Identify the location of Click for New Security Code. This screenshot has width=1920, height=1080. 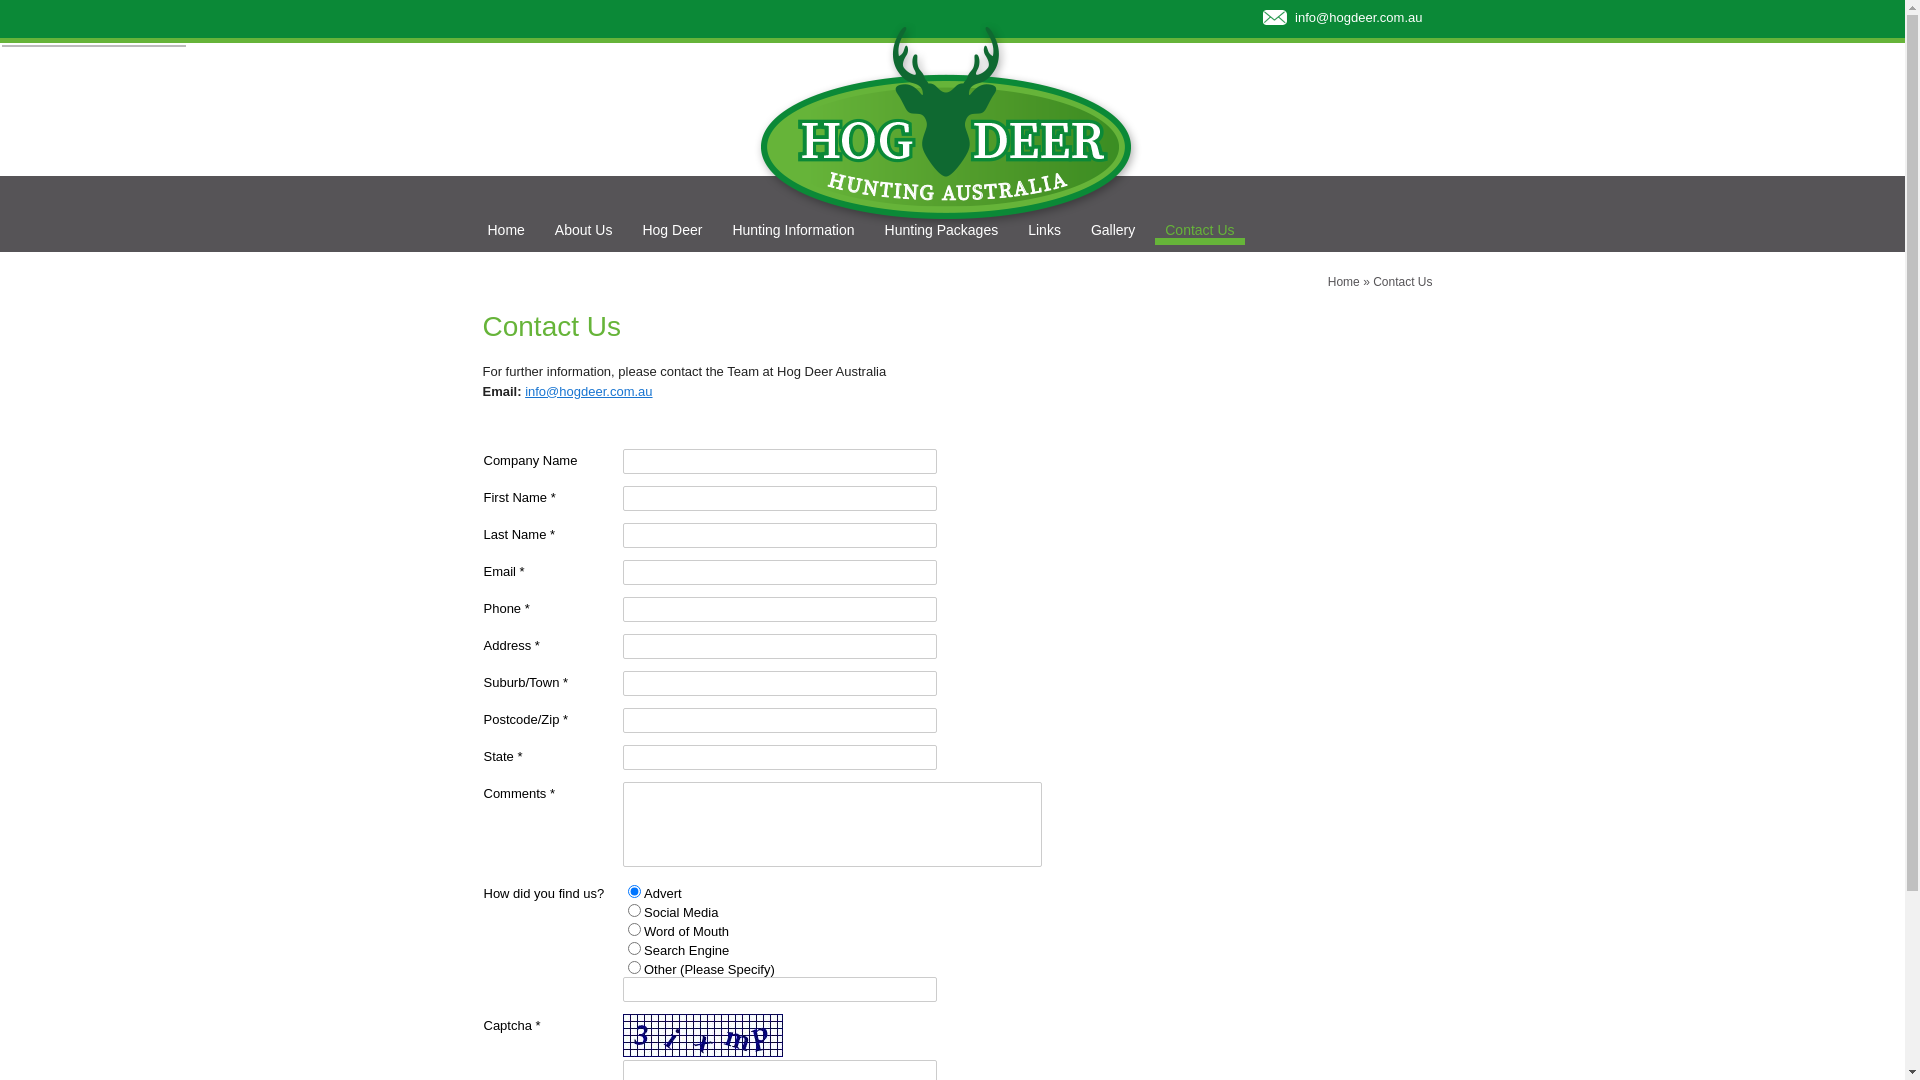
(703, 1036).